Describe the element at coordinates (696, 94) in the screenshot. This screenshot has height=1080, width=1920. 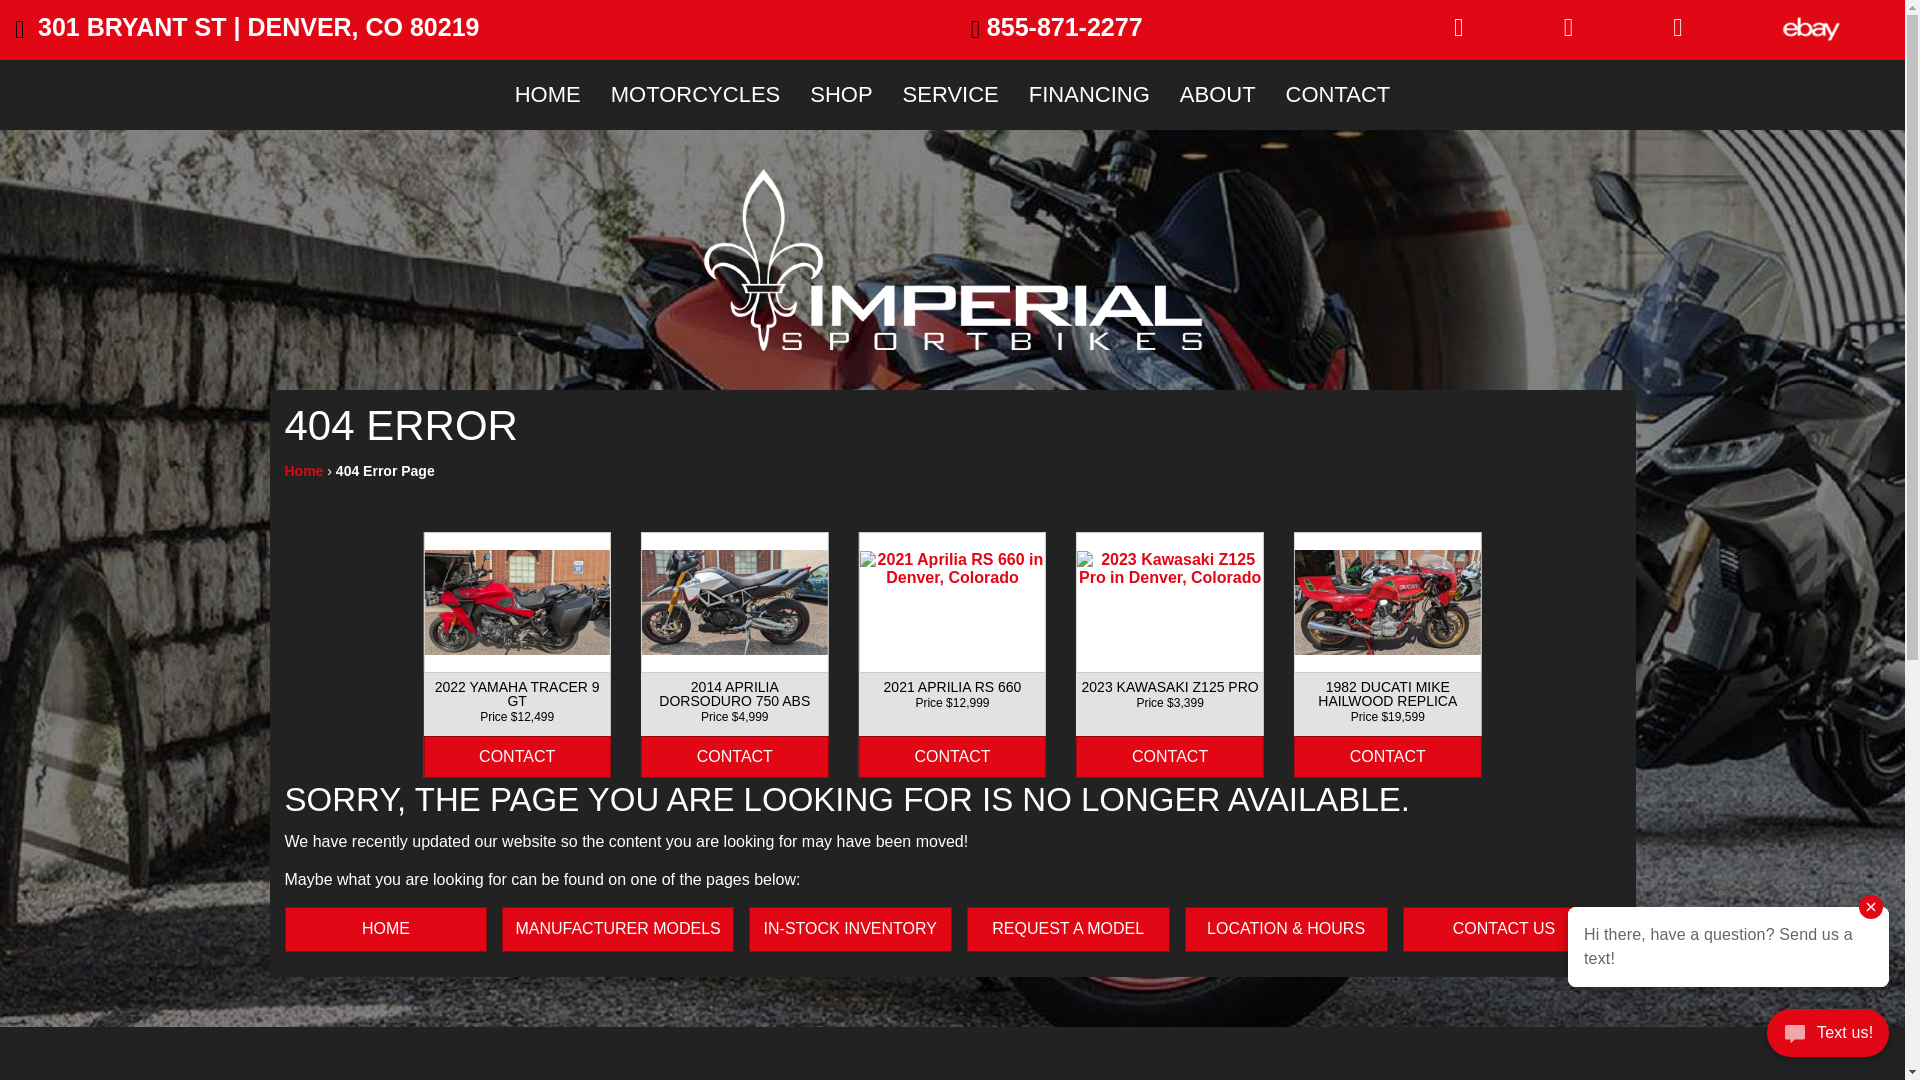
I see `MOTORCYCLES` at that location.